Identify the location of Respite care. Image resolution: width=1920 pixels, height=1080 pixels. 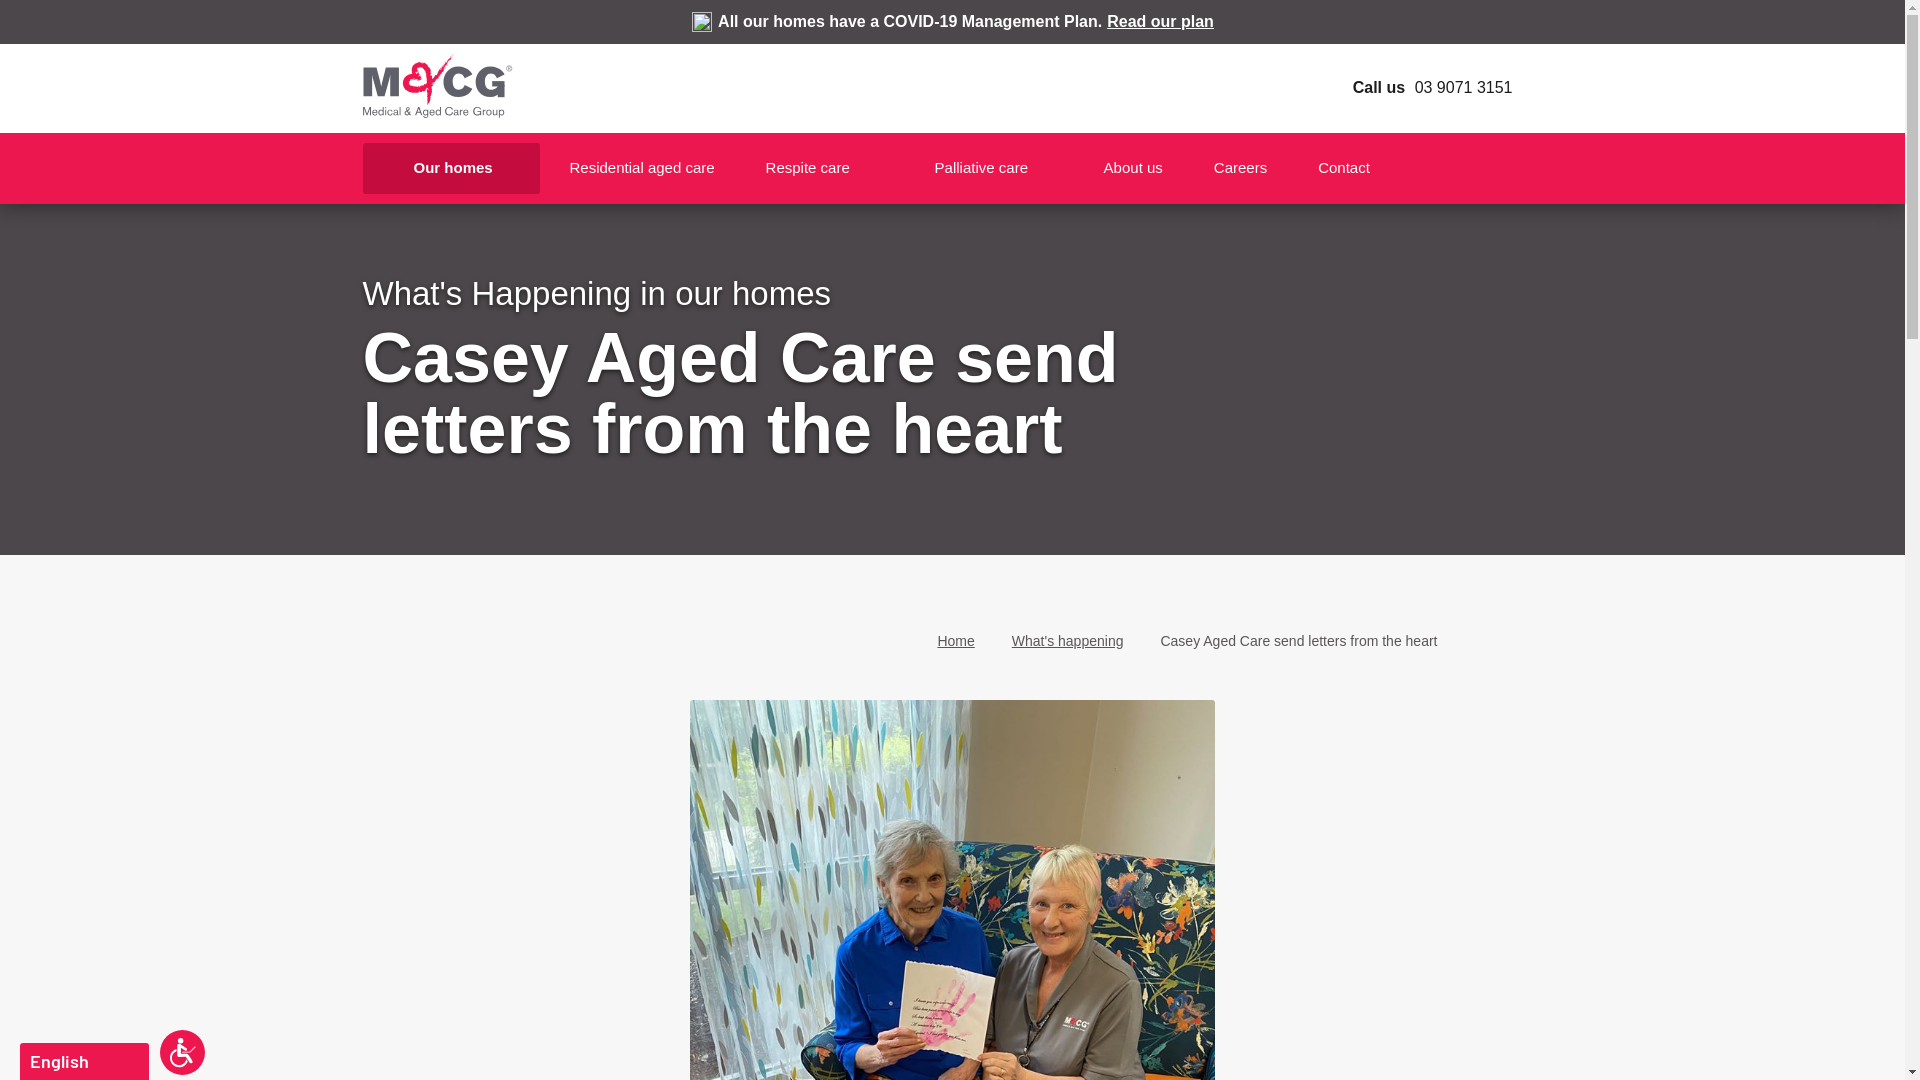
(825, 168).